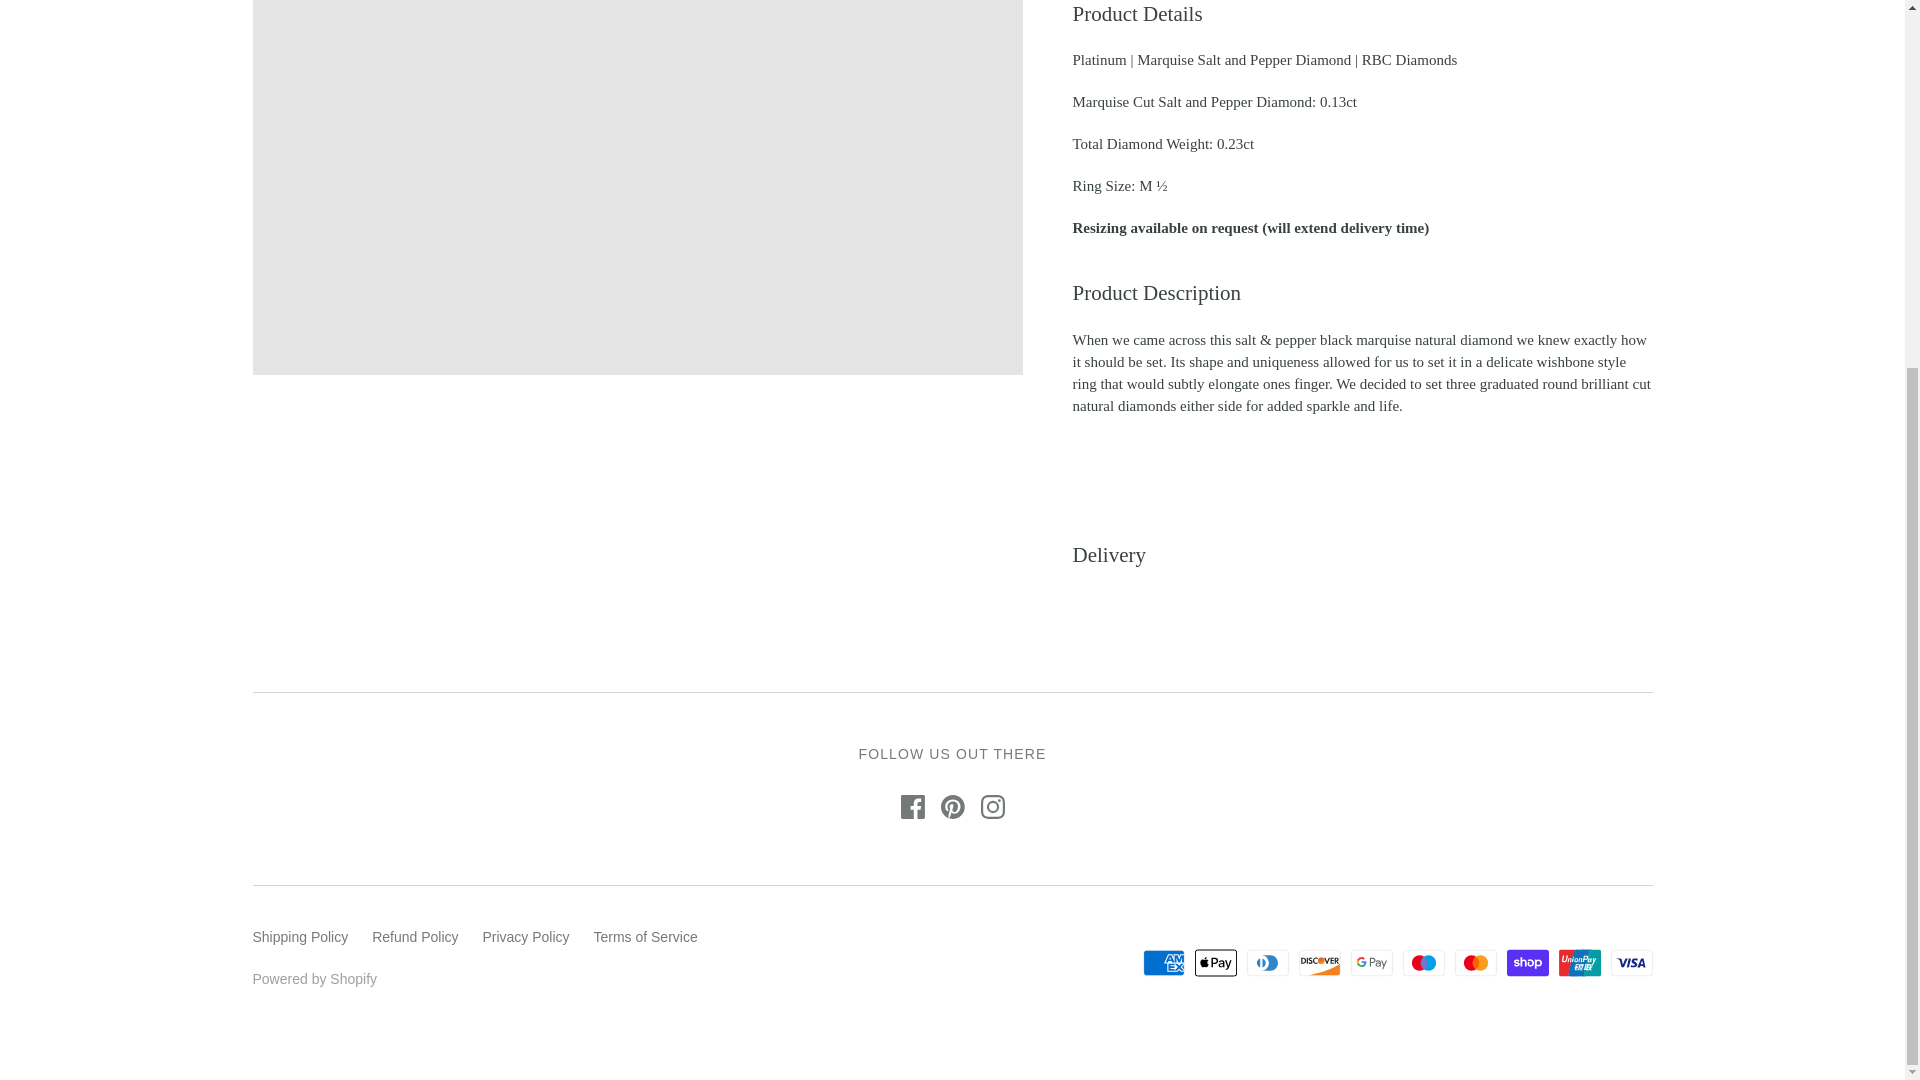  What do you see at coordinates (992, 806) in the screenshot?
I see `Instagram Icon` at bounding box center [992, 806].